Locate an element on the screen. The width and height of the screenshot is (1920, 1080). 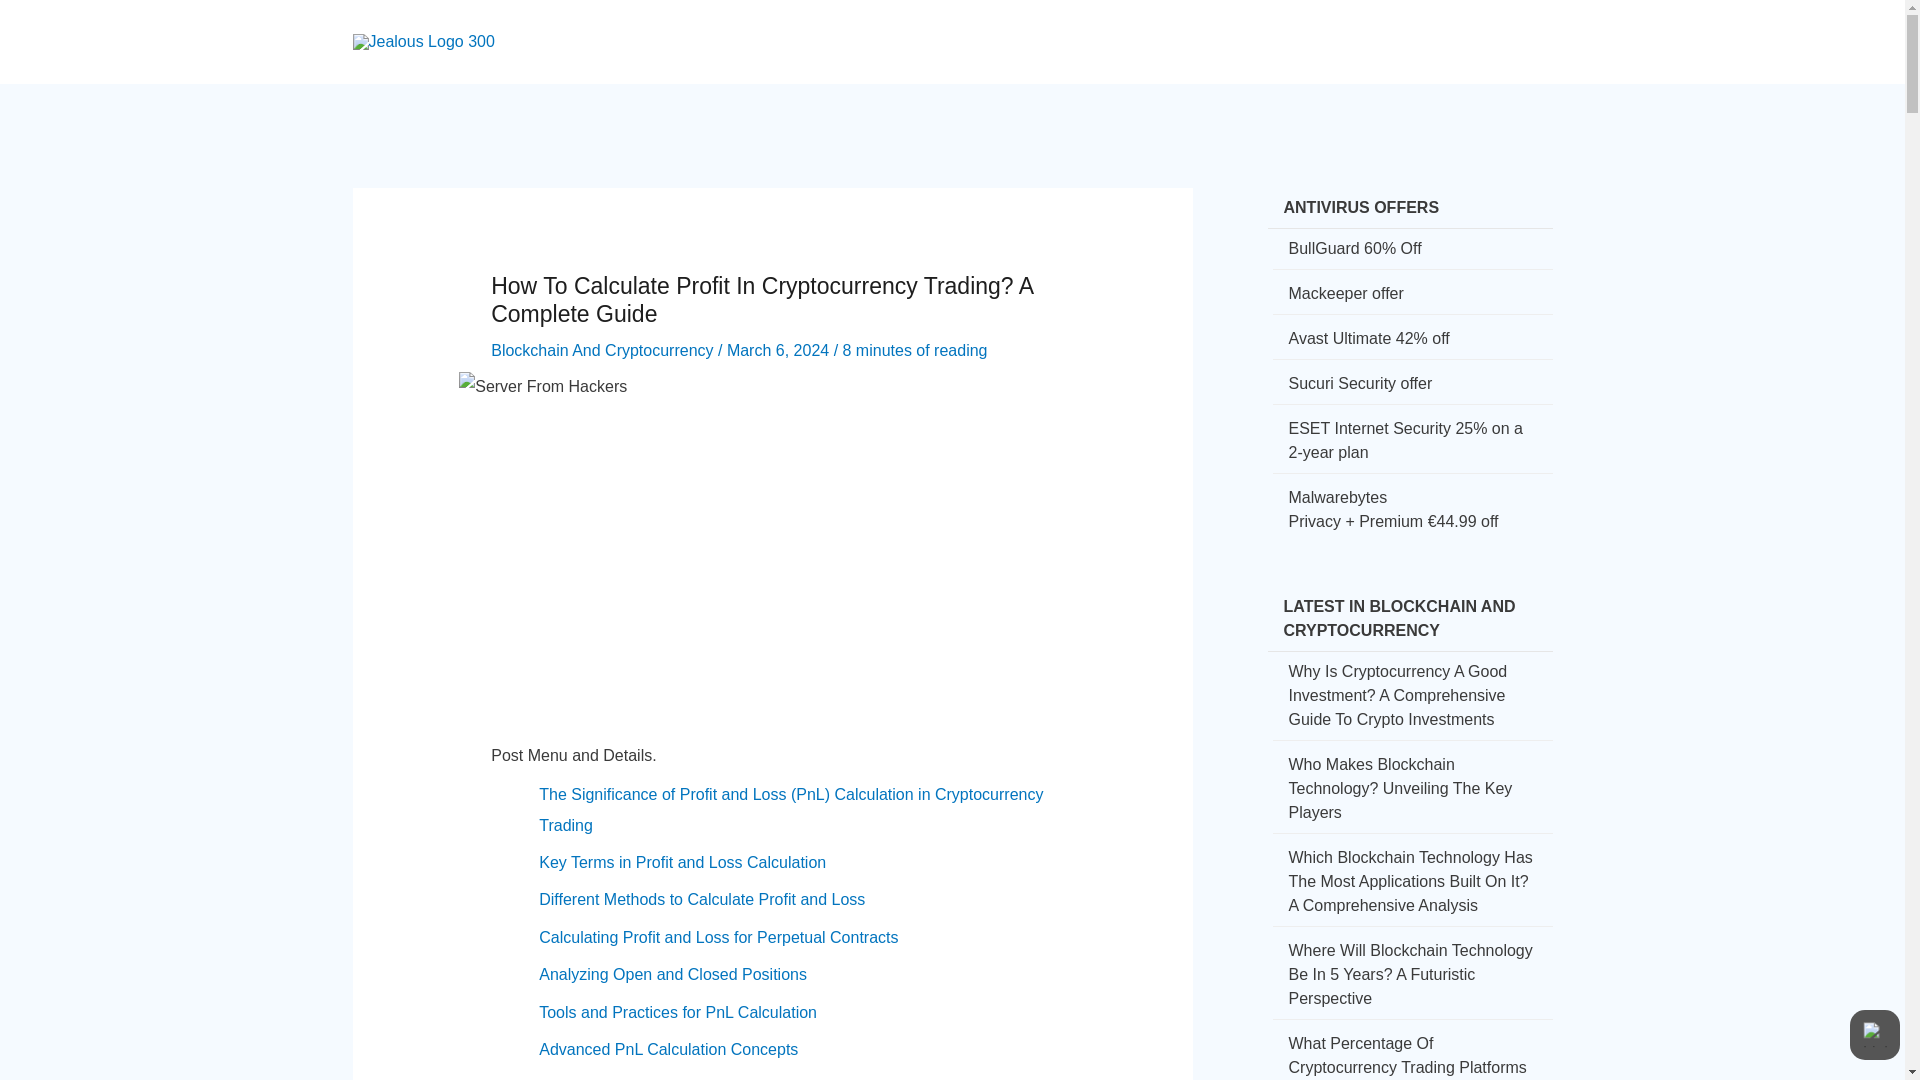
Finances is located at coordinates (1225, 24).